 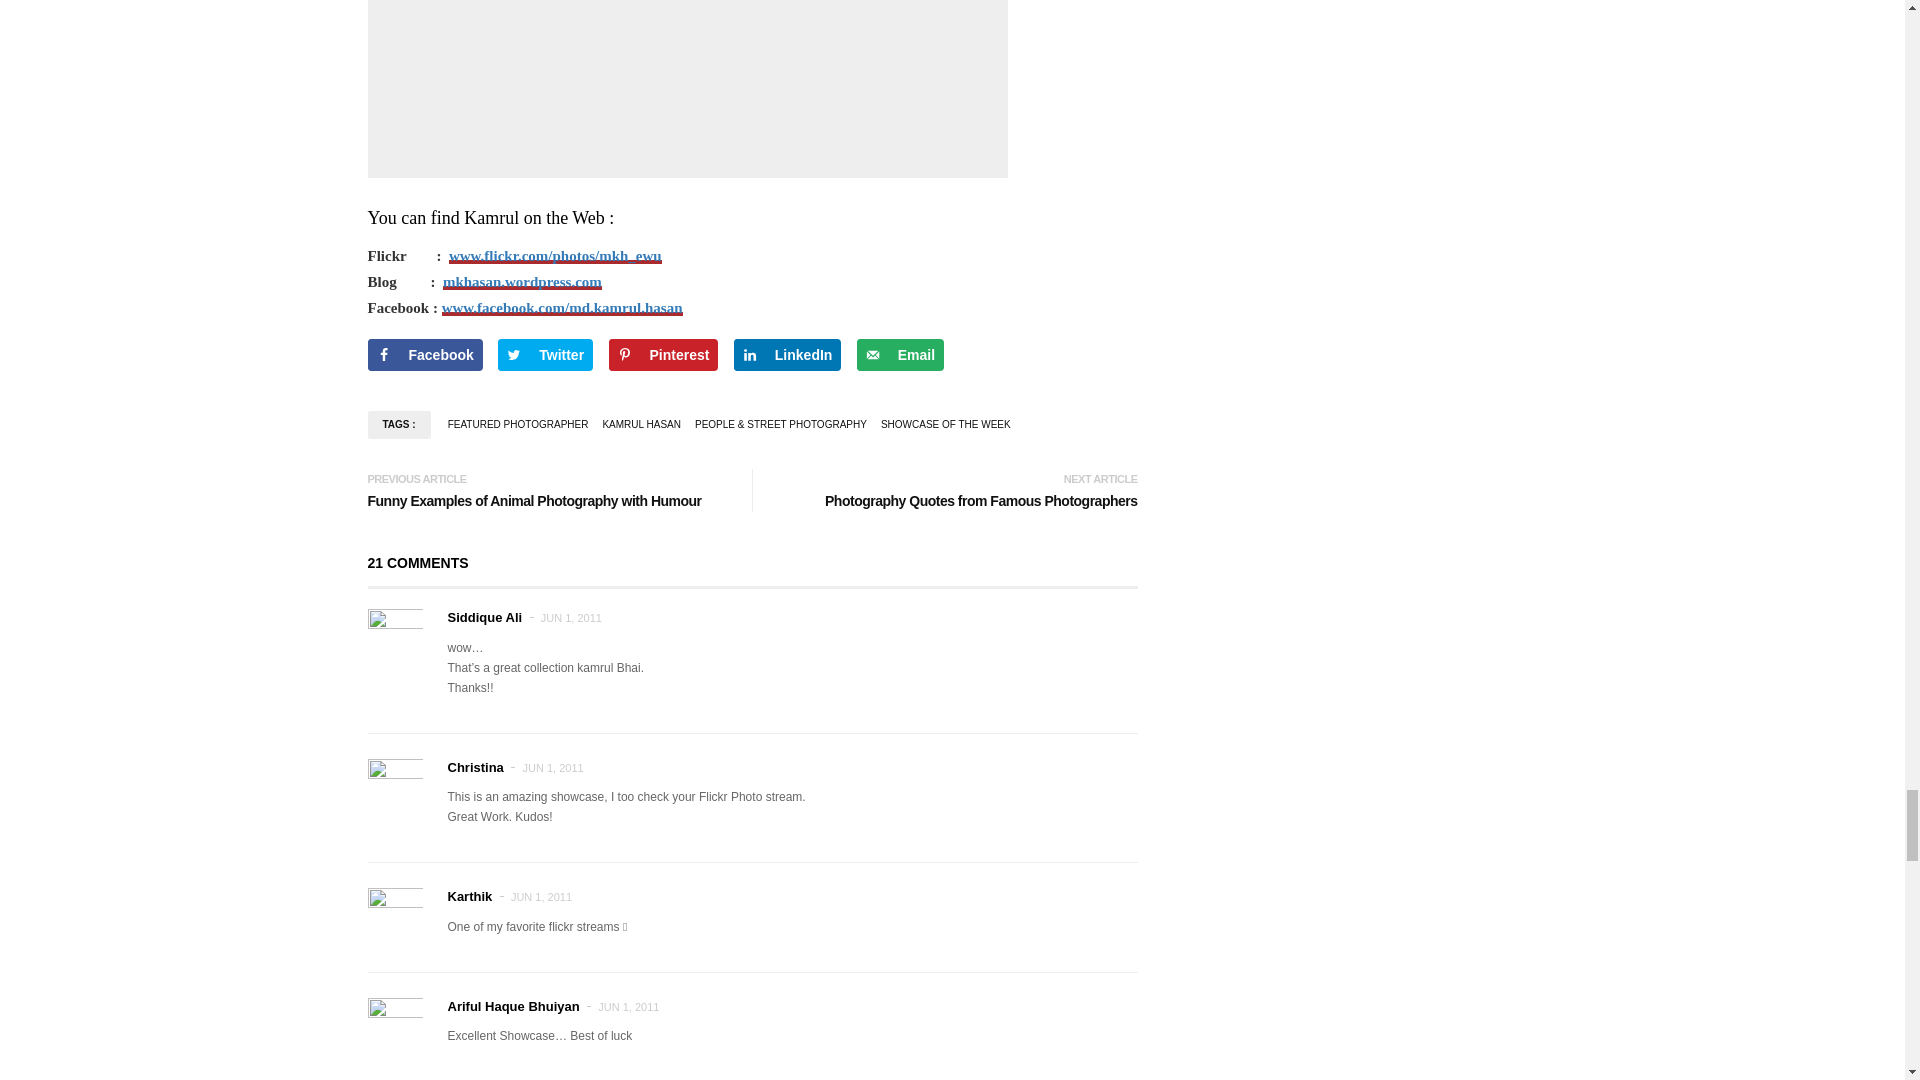 What do you see at coordinates (900, 355) in the screenshot?
I see `Send over email` at bounding box center [900, 355].